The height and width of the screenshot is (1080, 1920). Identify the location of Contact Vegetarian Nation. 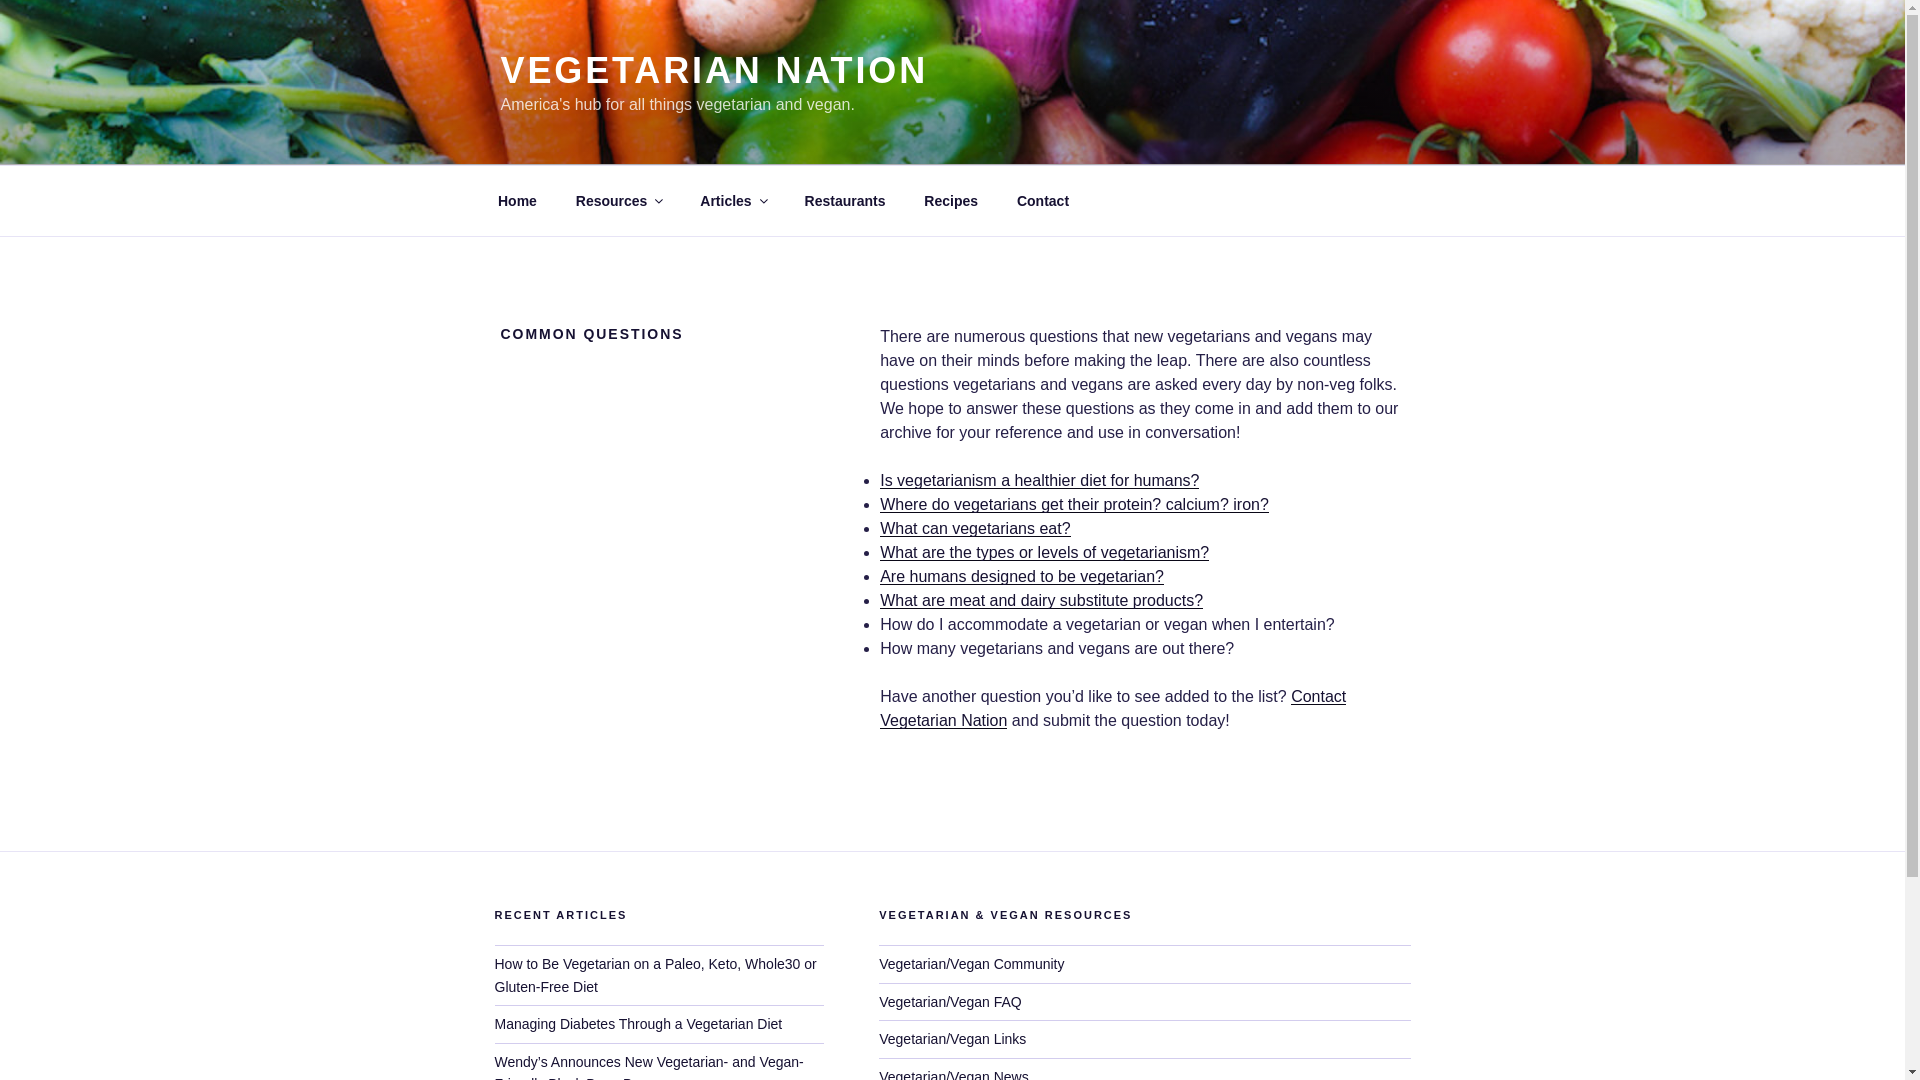
(1112, 708).